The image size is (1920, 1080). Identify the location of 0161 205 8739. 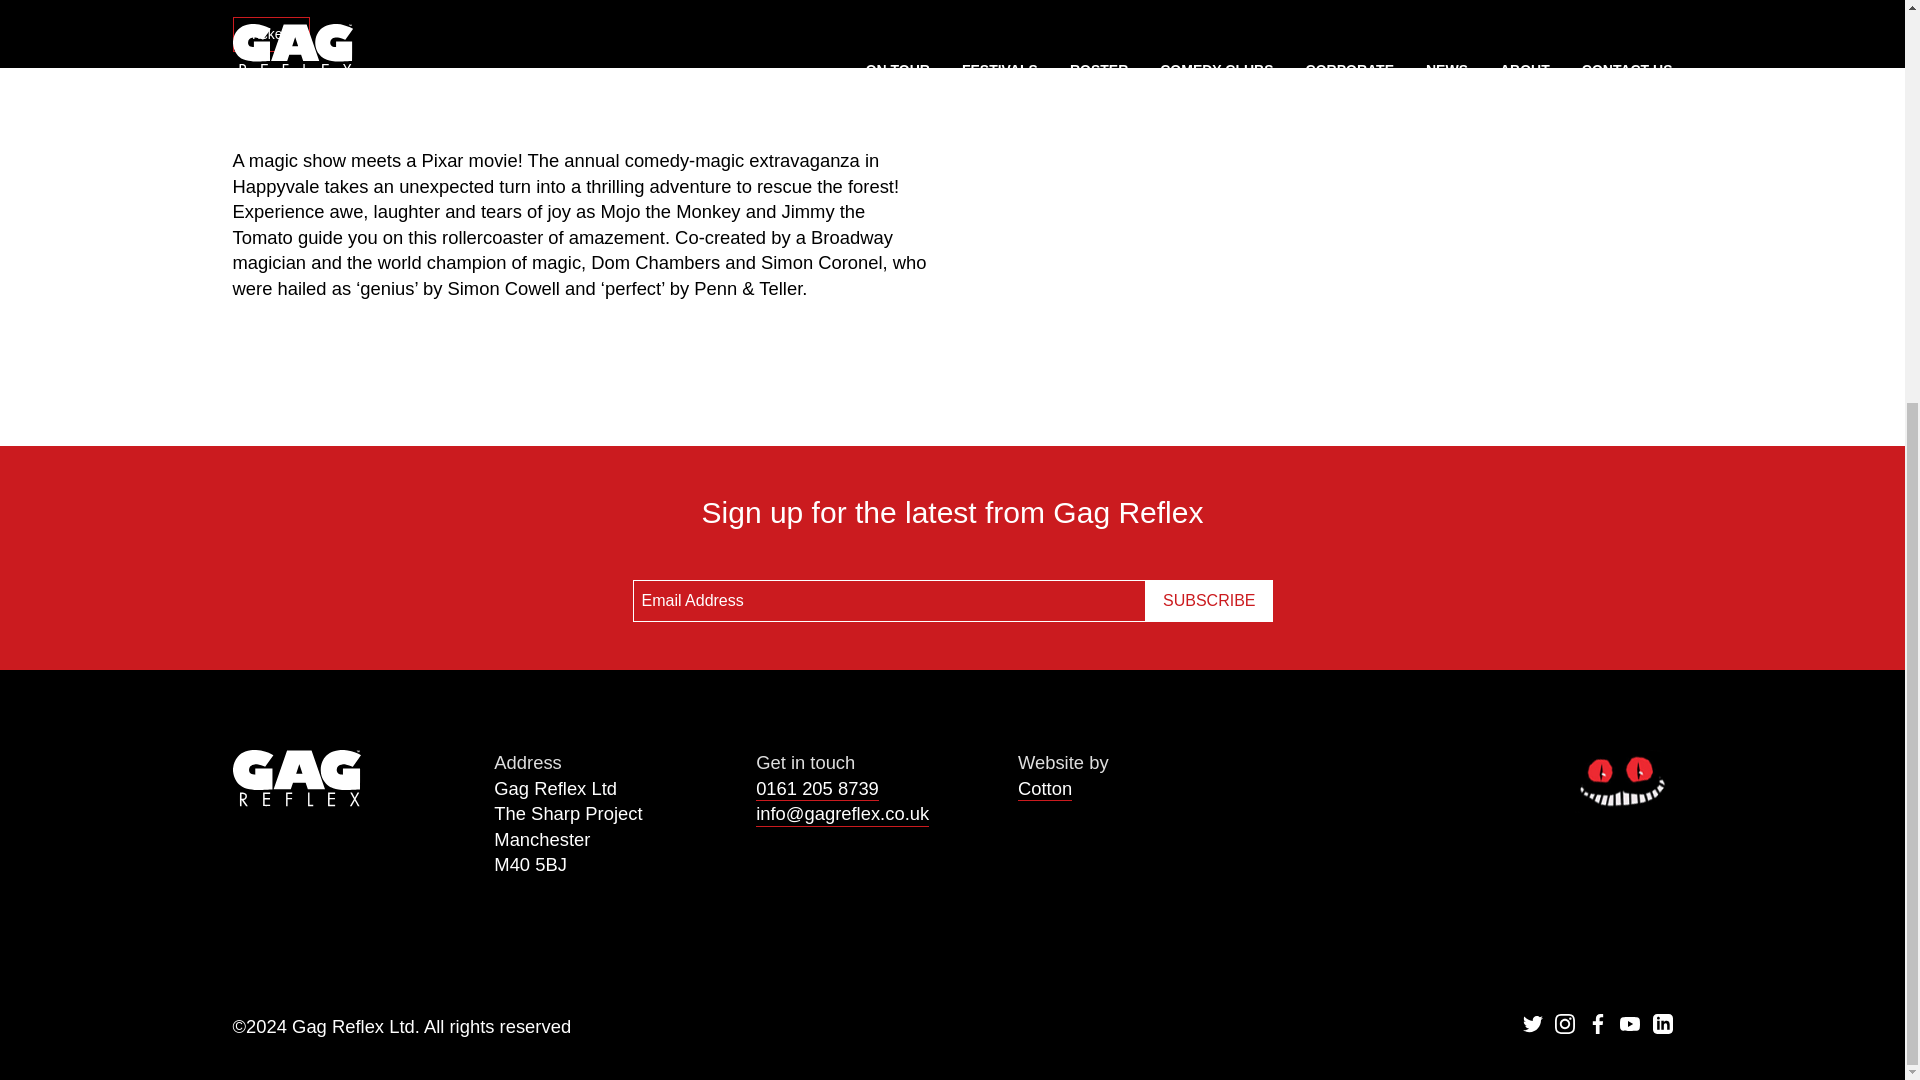
(818, 789).